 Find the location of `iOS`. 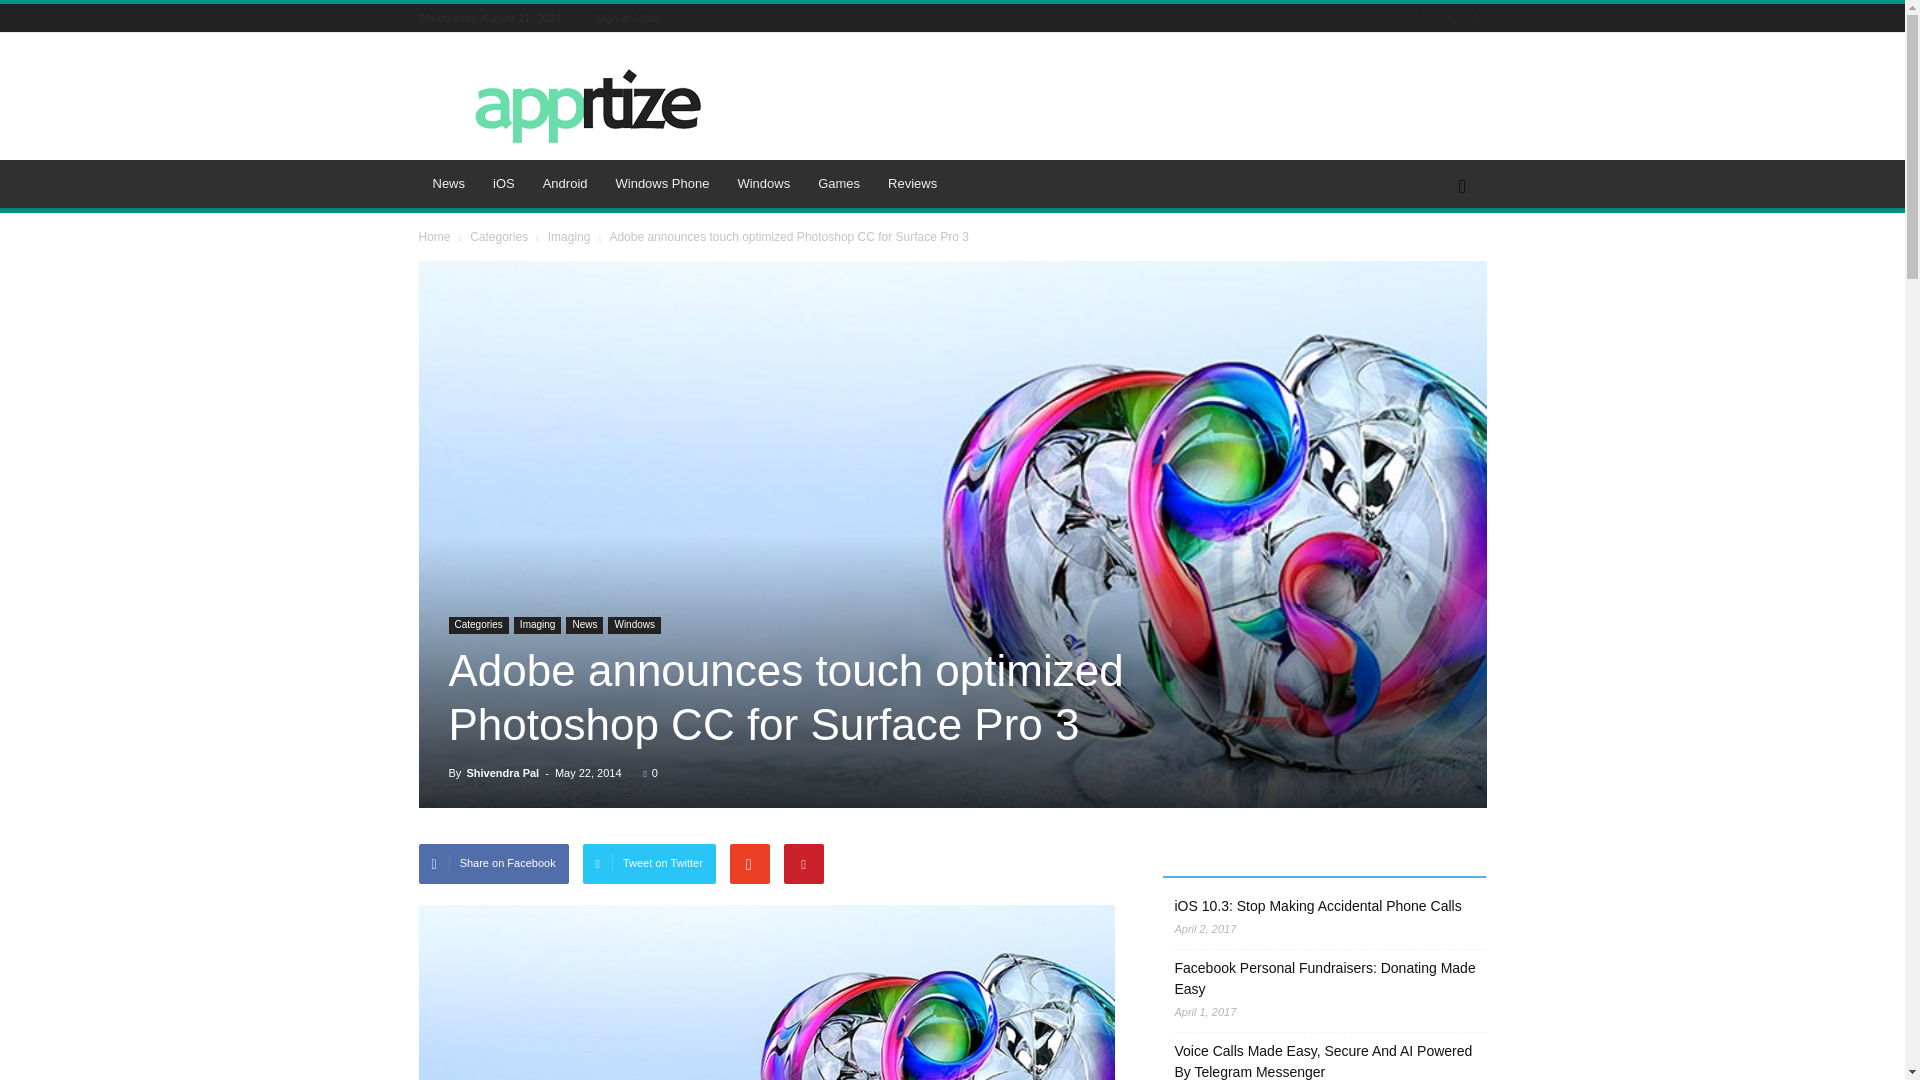

iOS is located at coordinates (504, 184).